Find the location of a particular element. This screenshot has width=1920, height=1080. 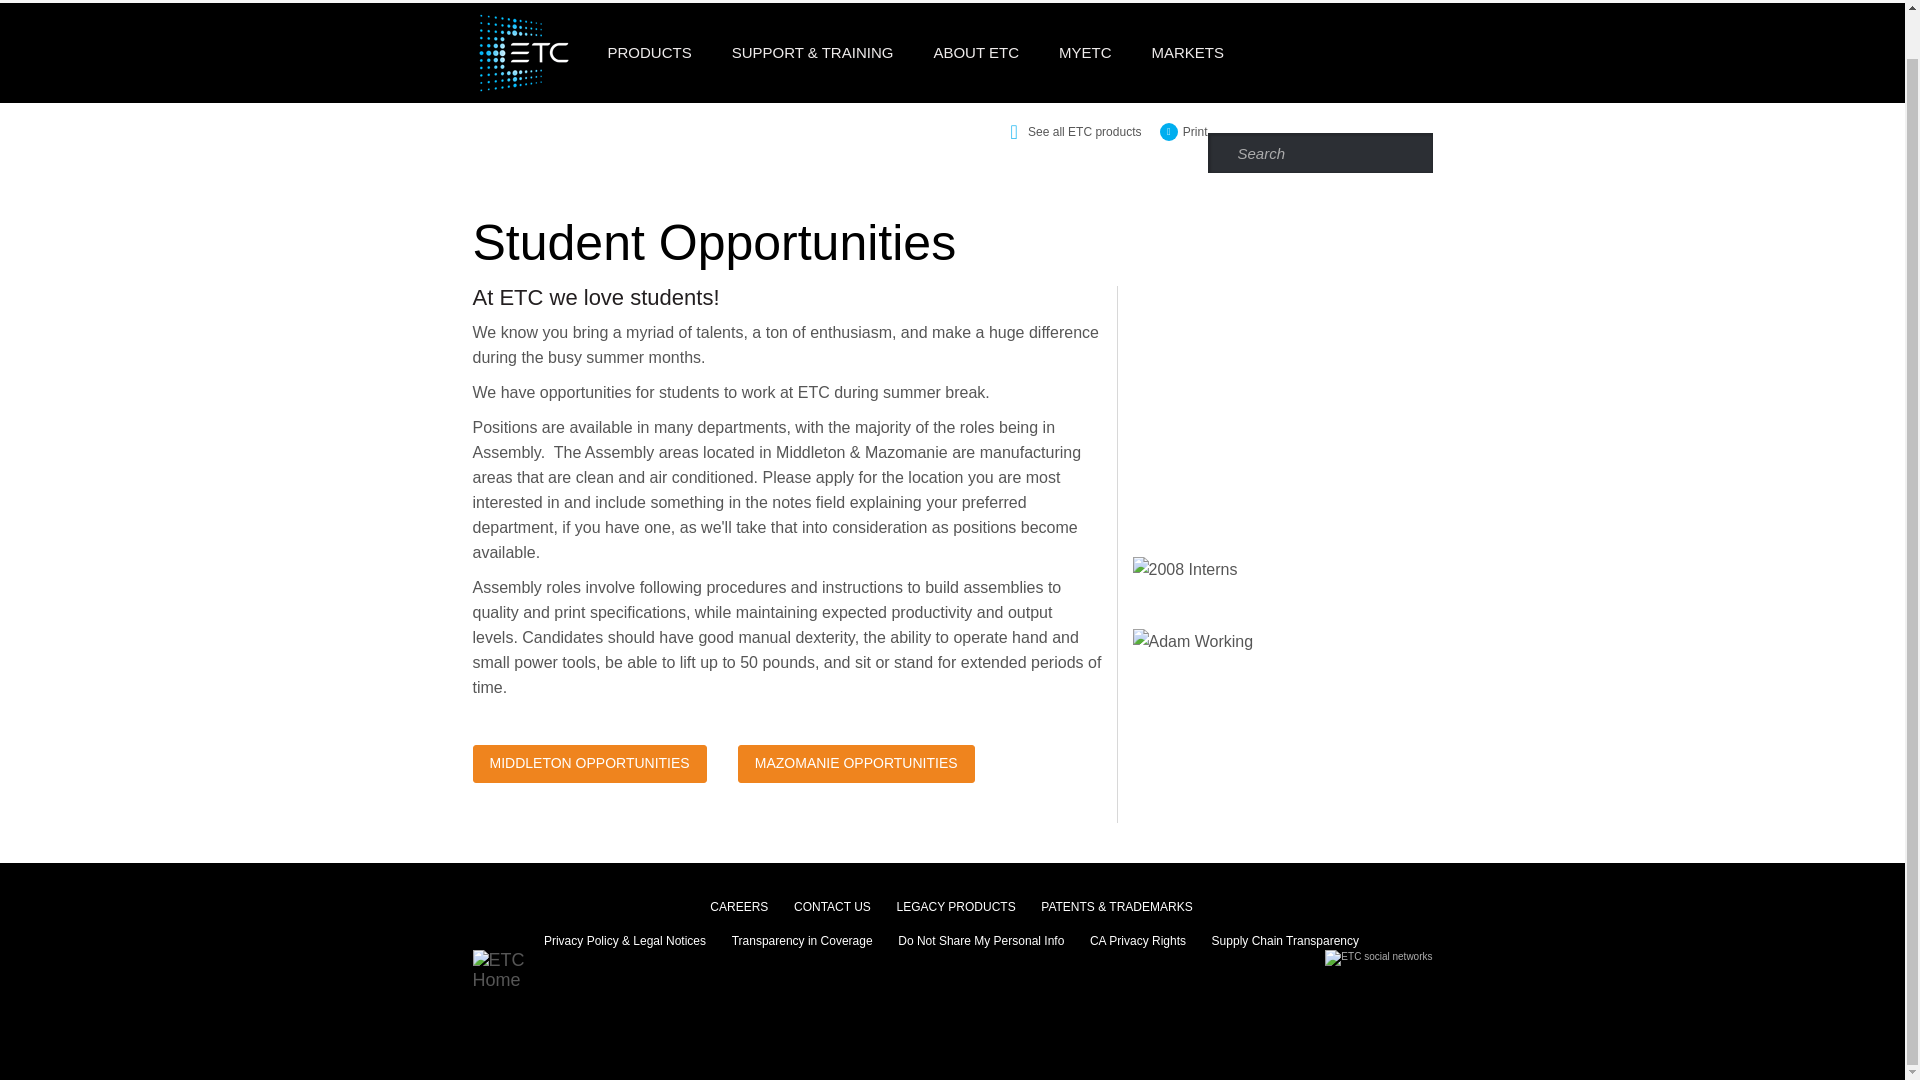

Contact Us is located at coordinates (832, 904).